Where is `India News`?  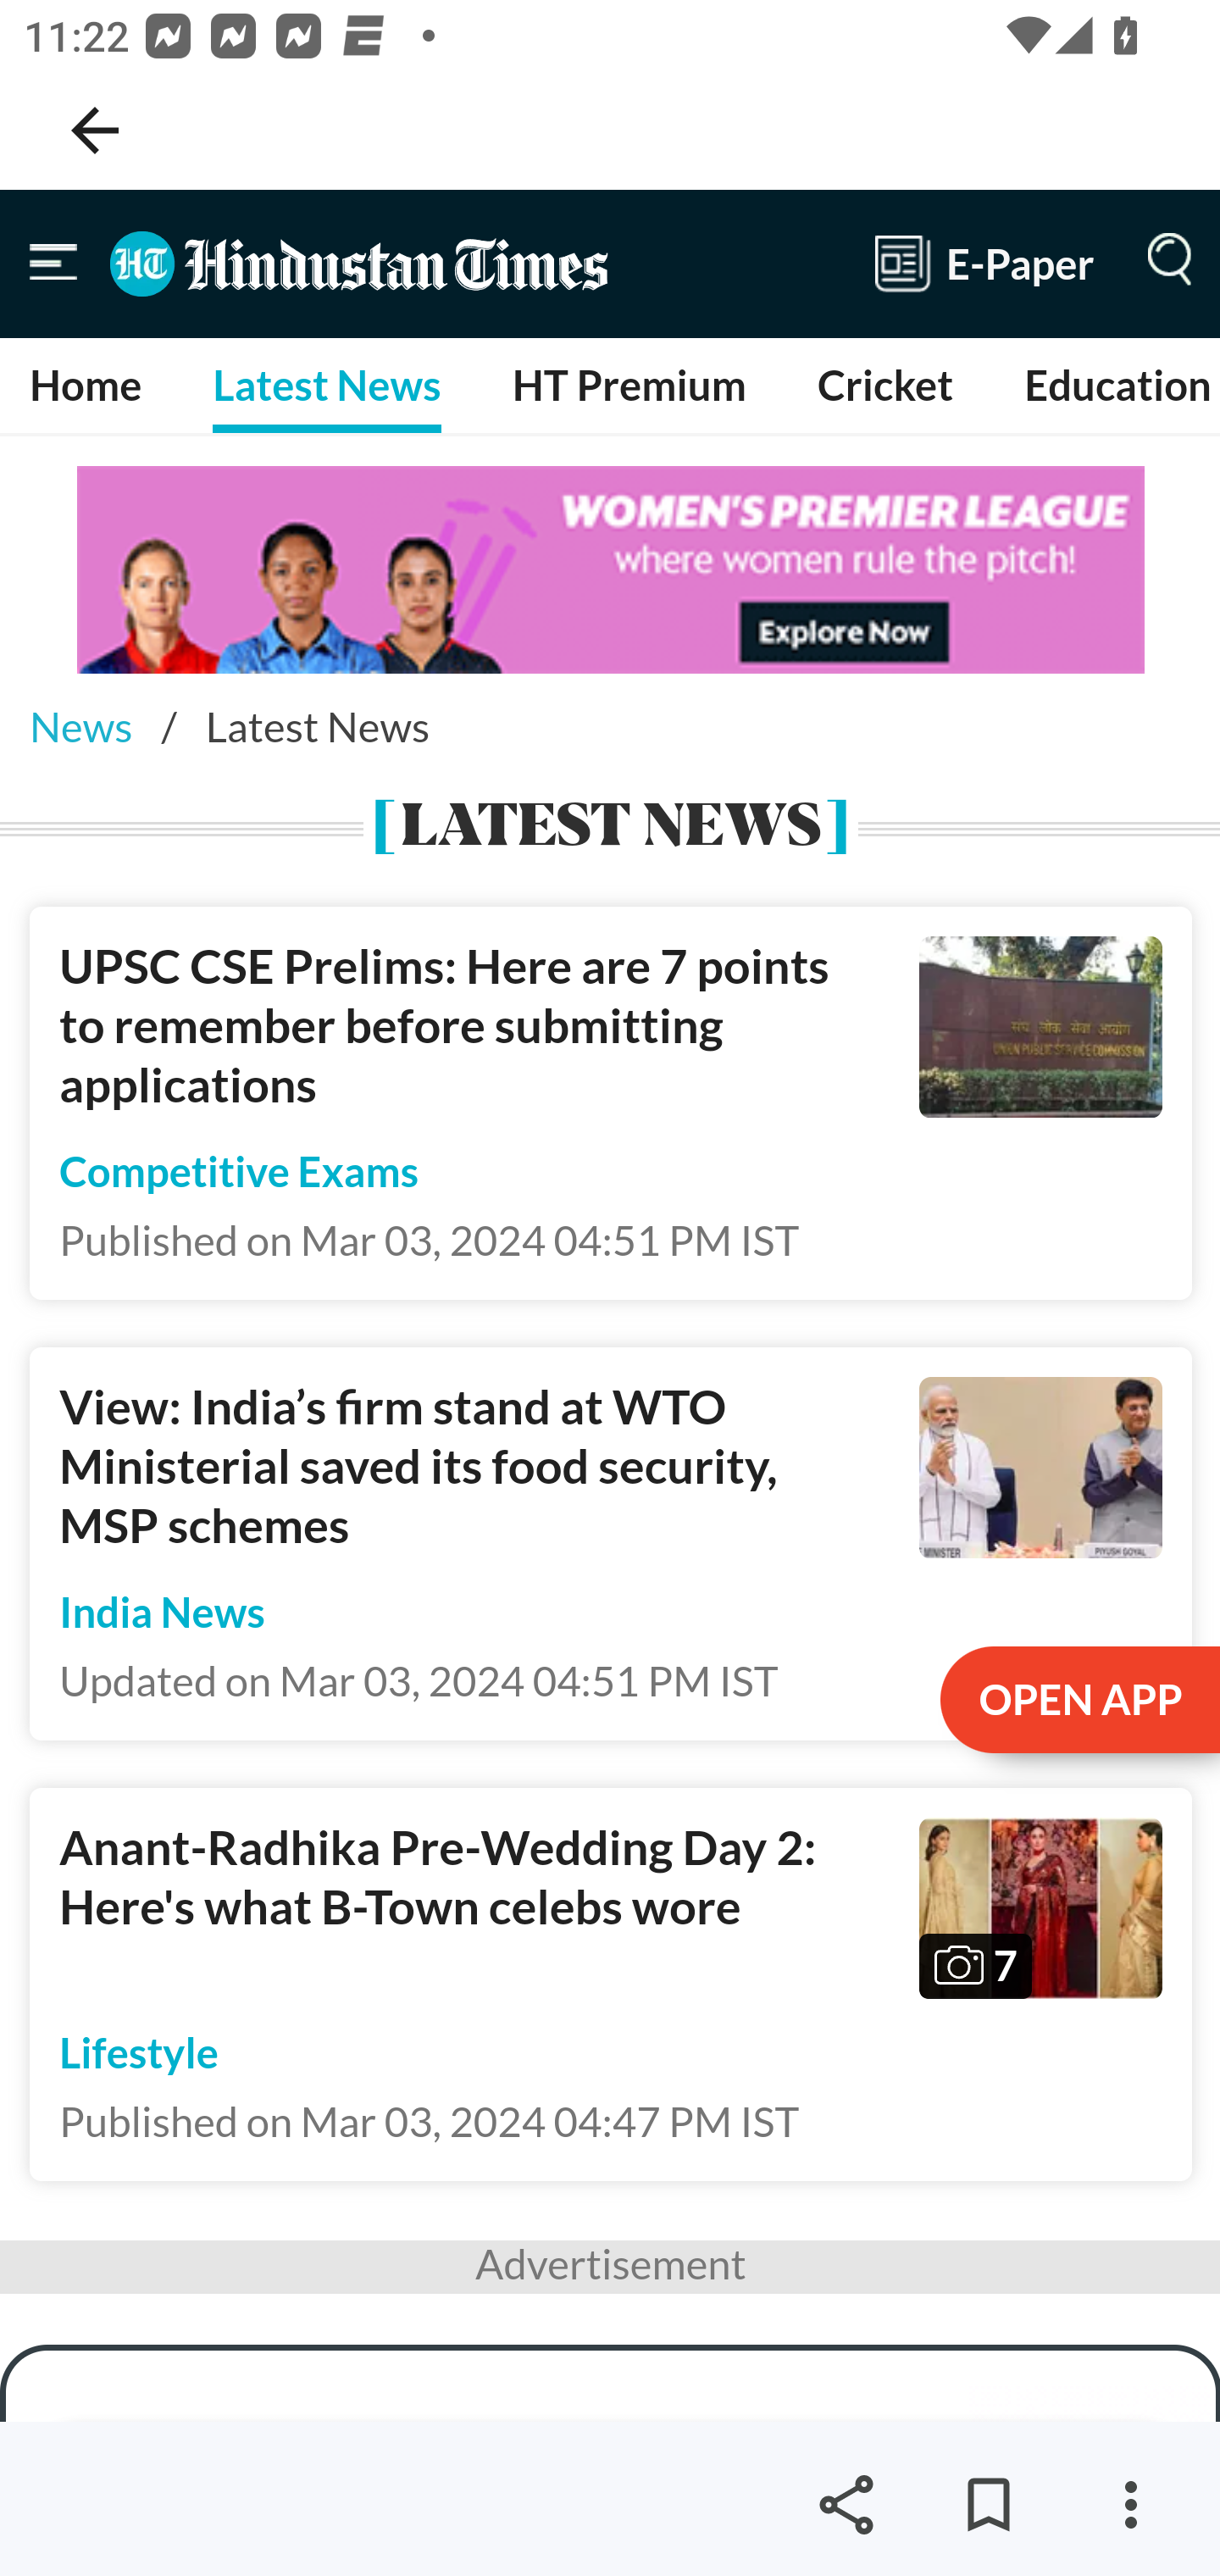
India News is located at coordinates (163, 1613).